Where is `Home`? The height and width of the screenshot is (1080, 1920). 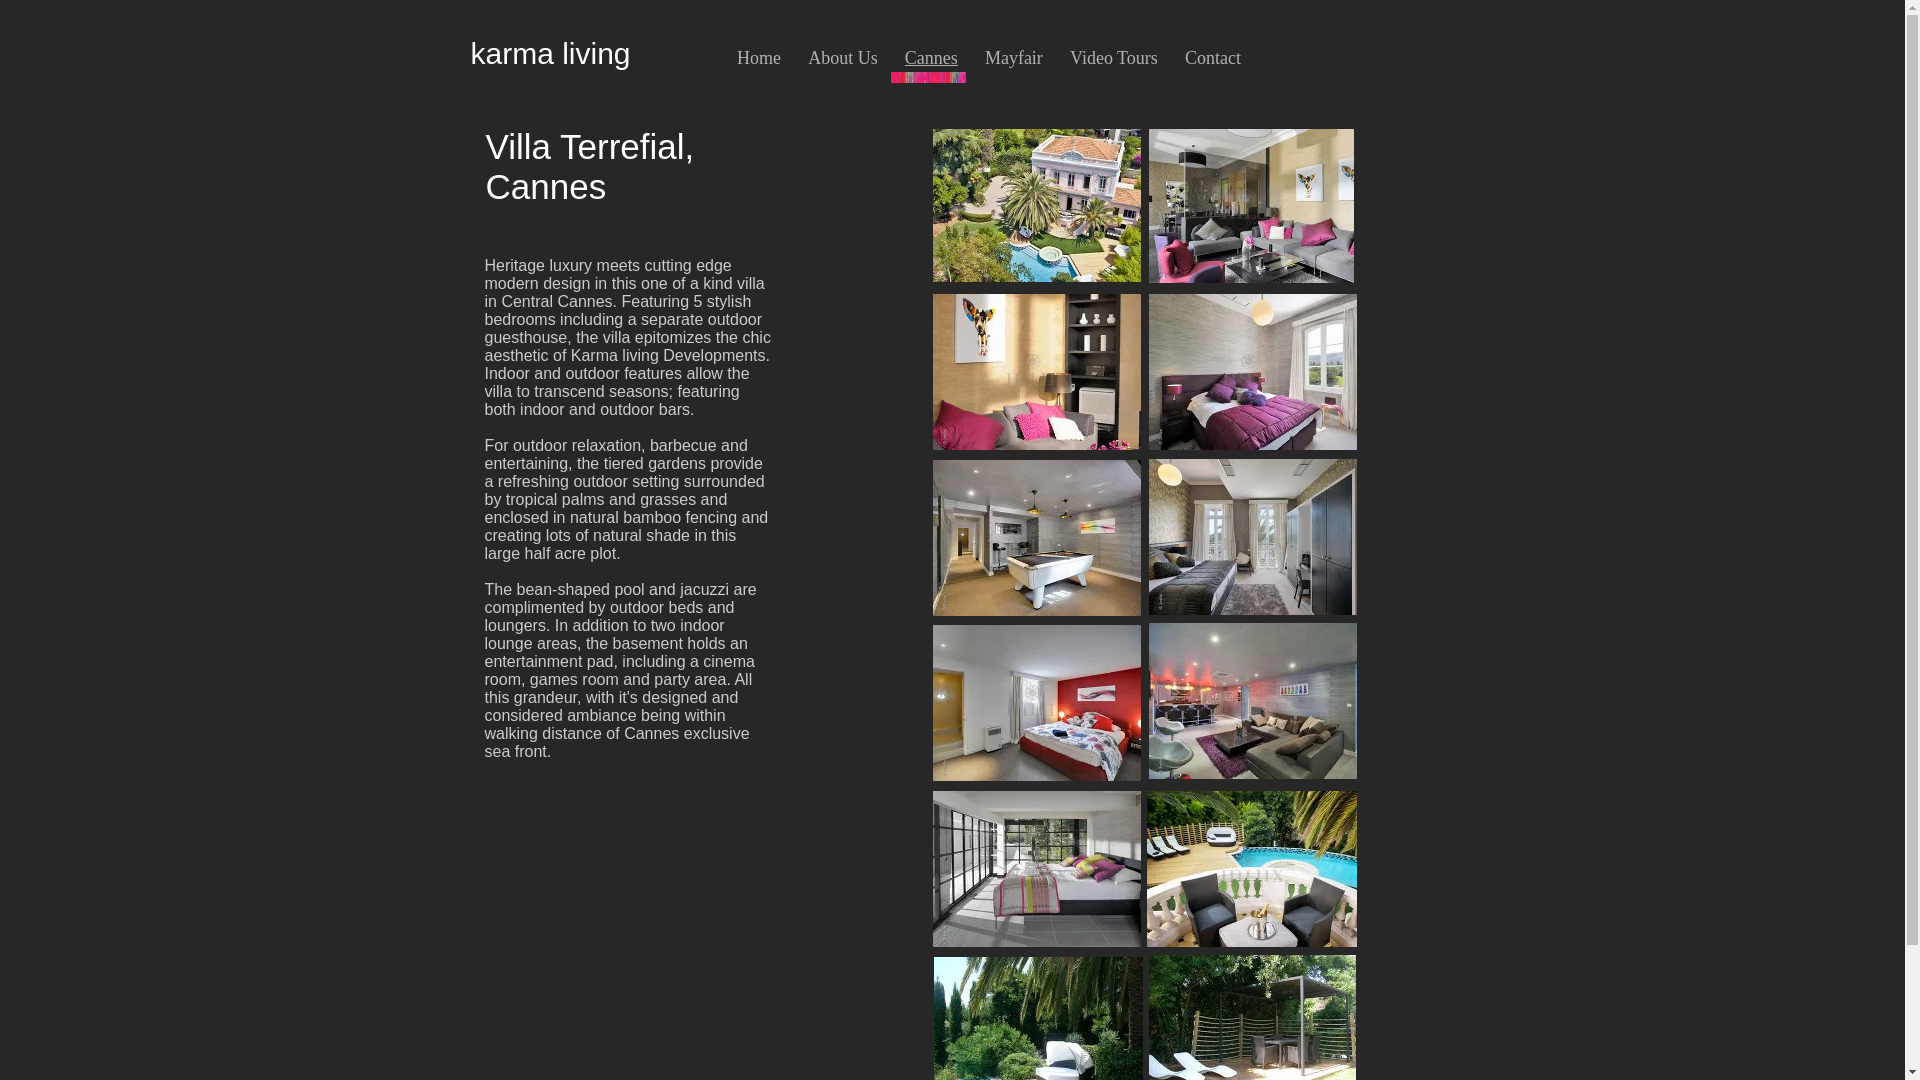 Home is located at coordinates (758, 58).